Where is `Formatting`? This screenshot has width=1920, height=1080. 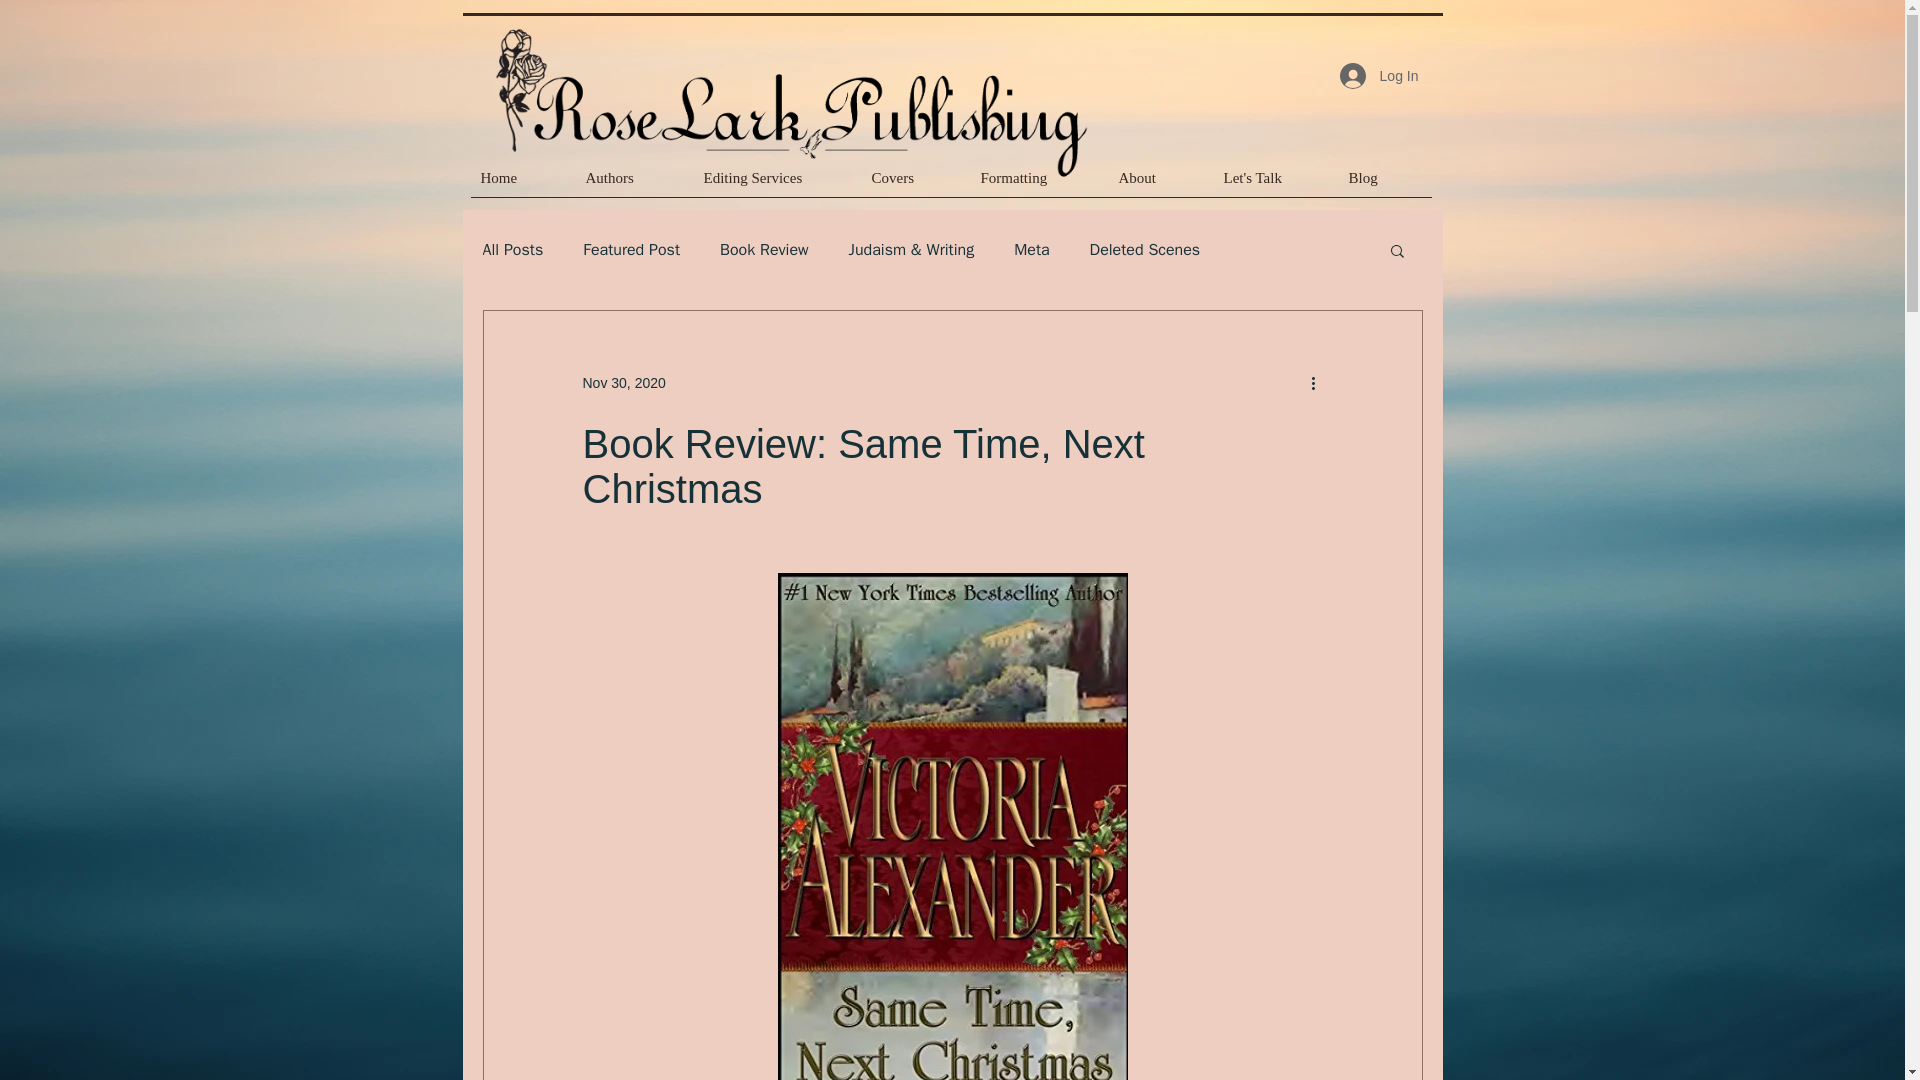
Formatting is located at coordinates (1038, 184).